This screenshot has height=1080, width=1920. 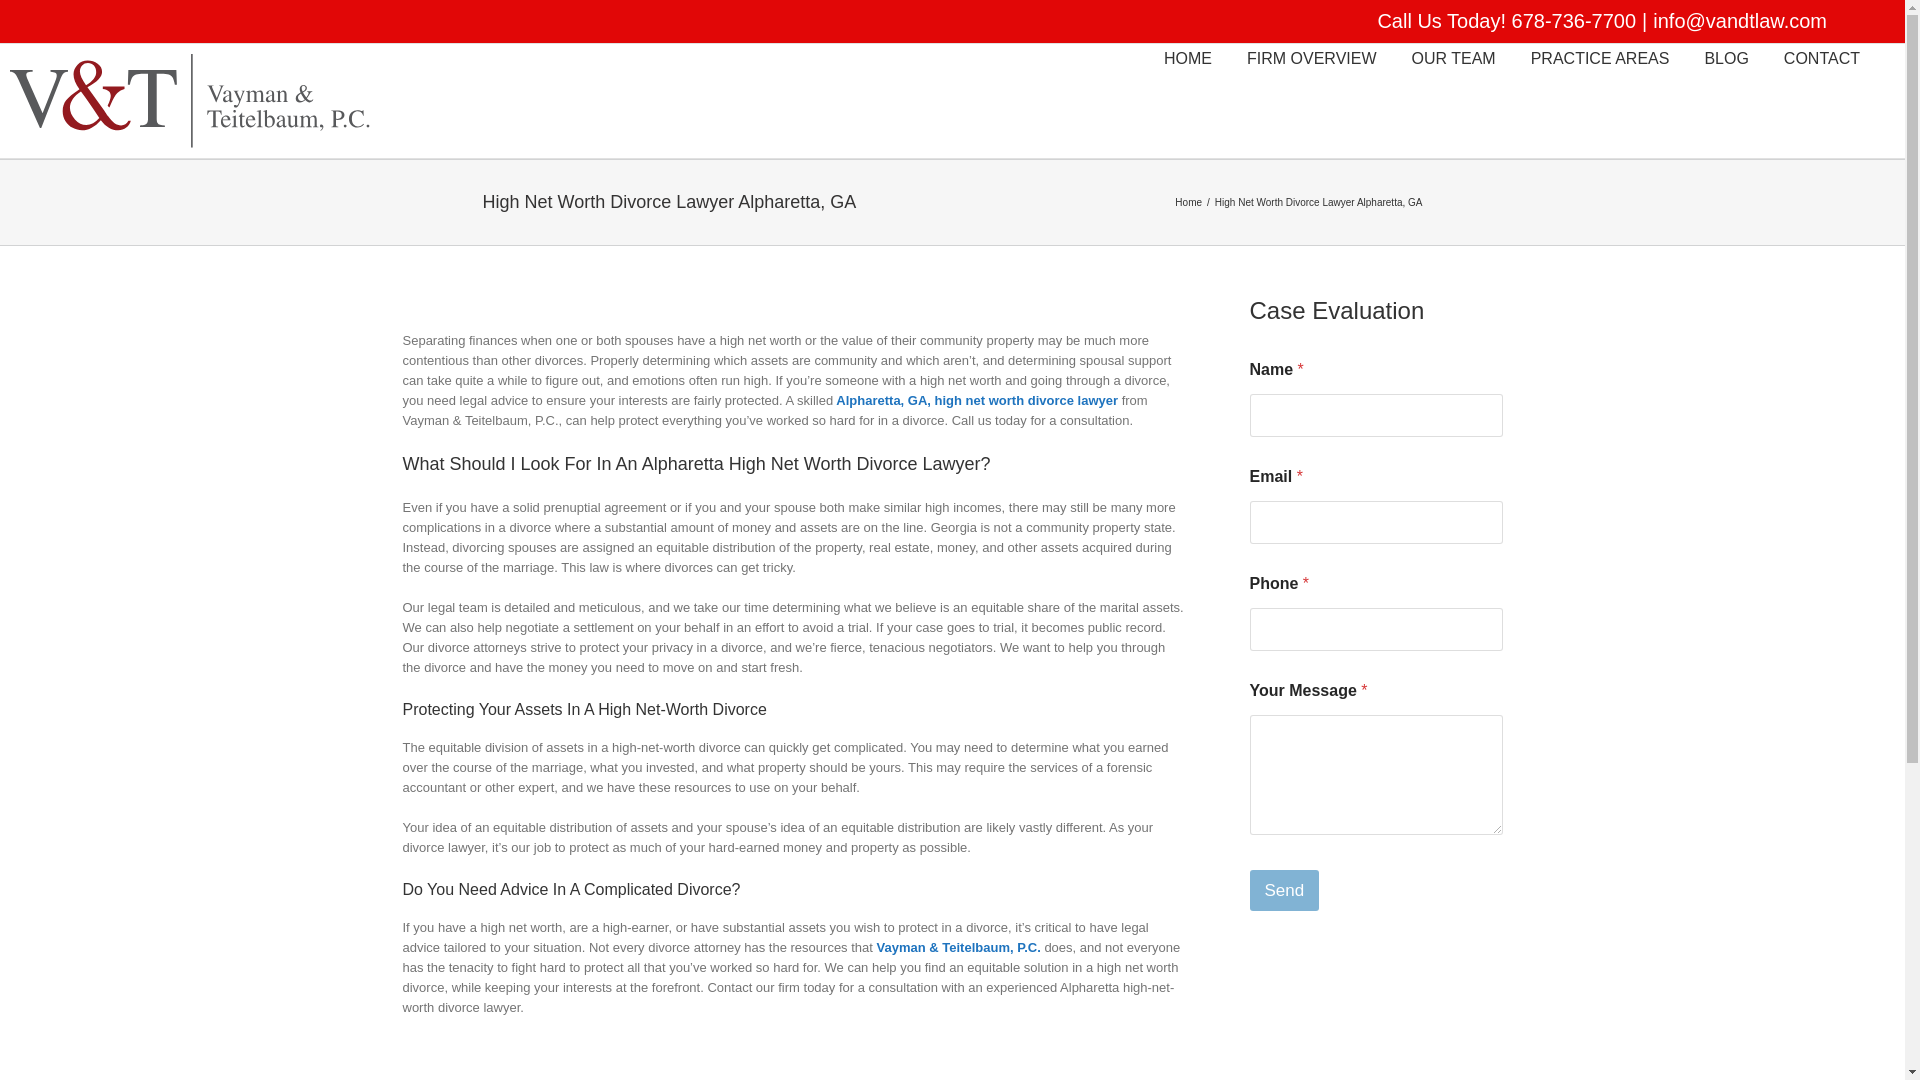 What do you see at coordinates (1822, 57) in the screenshot?
I see `CONTACT` at bounding box center [1822, 57].